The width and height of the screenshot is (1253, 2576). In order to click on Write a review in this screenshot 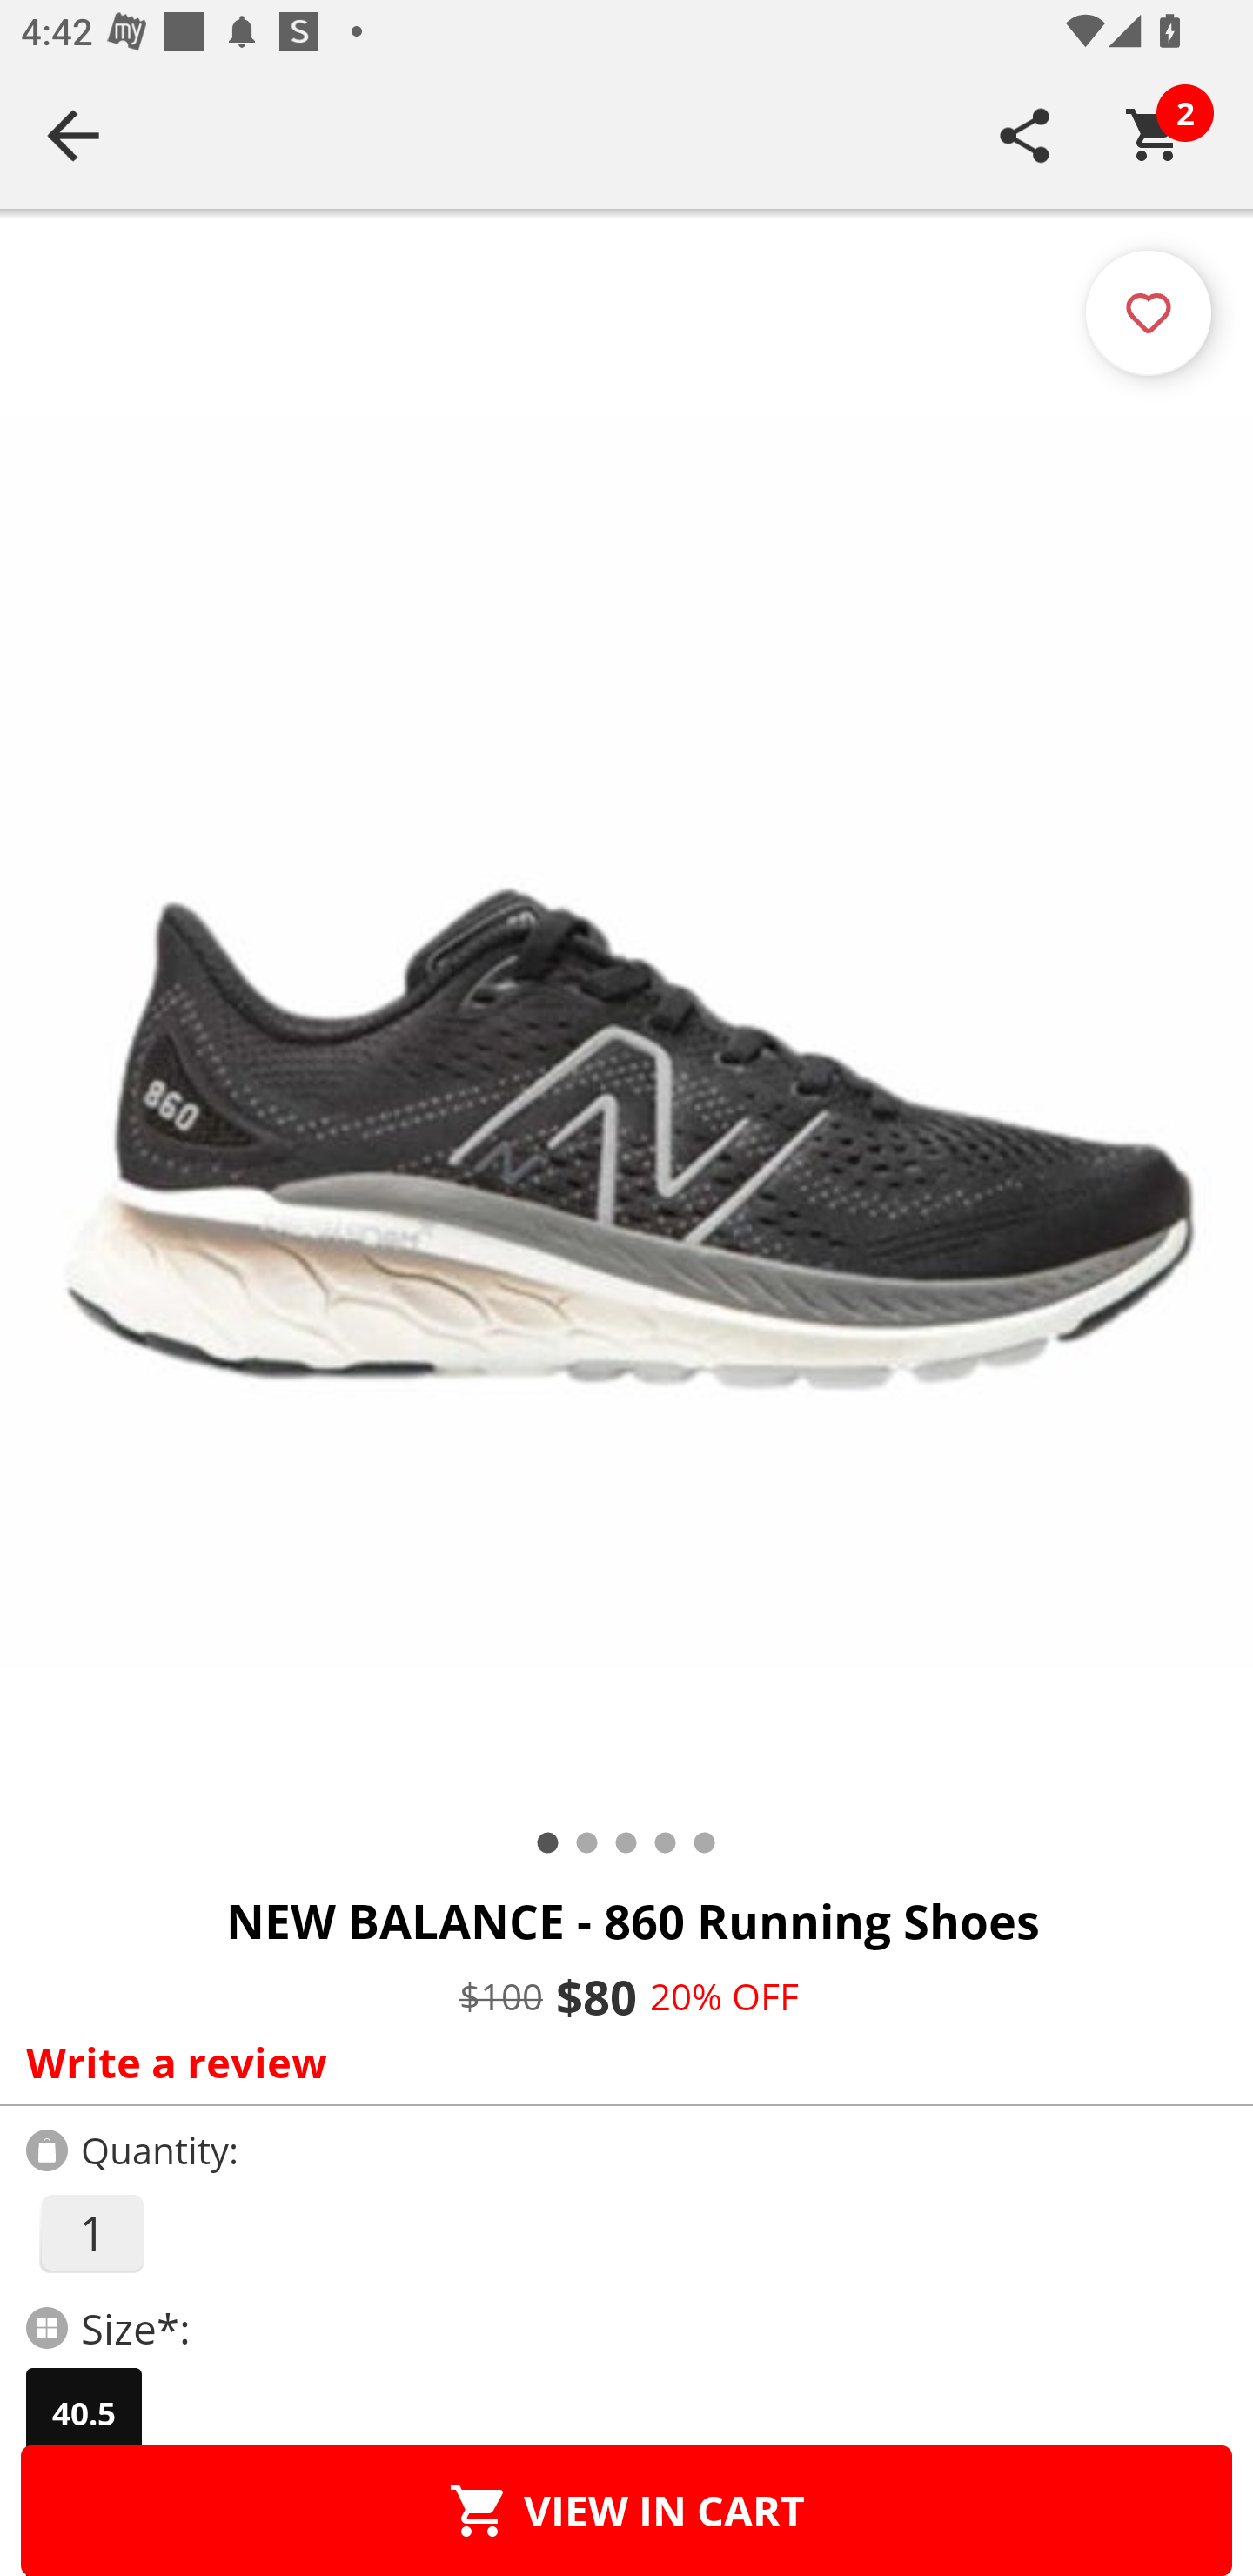, I will do `click(620, 2062)`.